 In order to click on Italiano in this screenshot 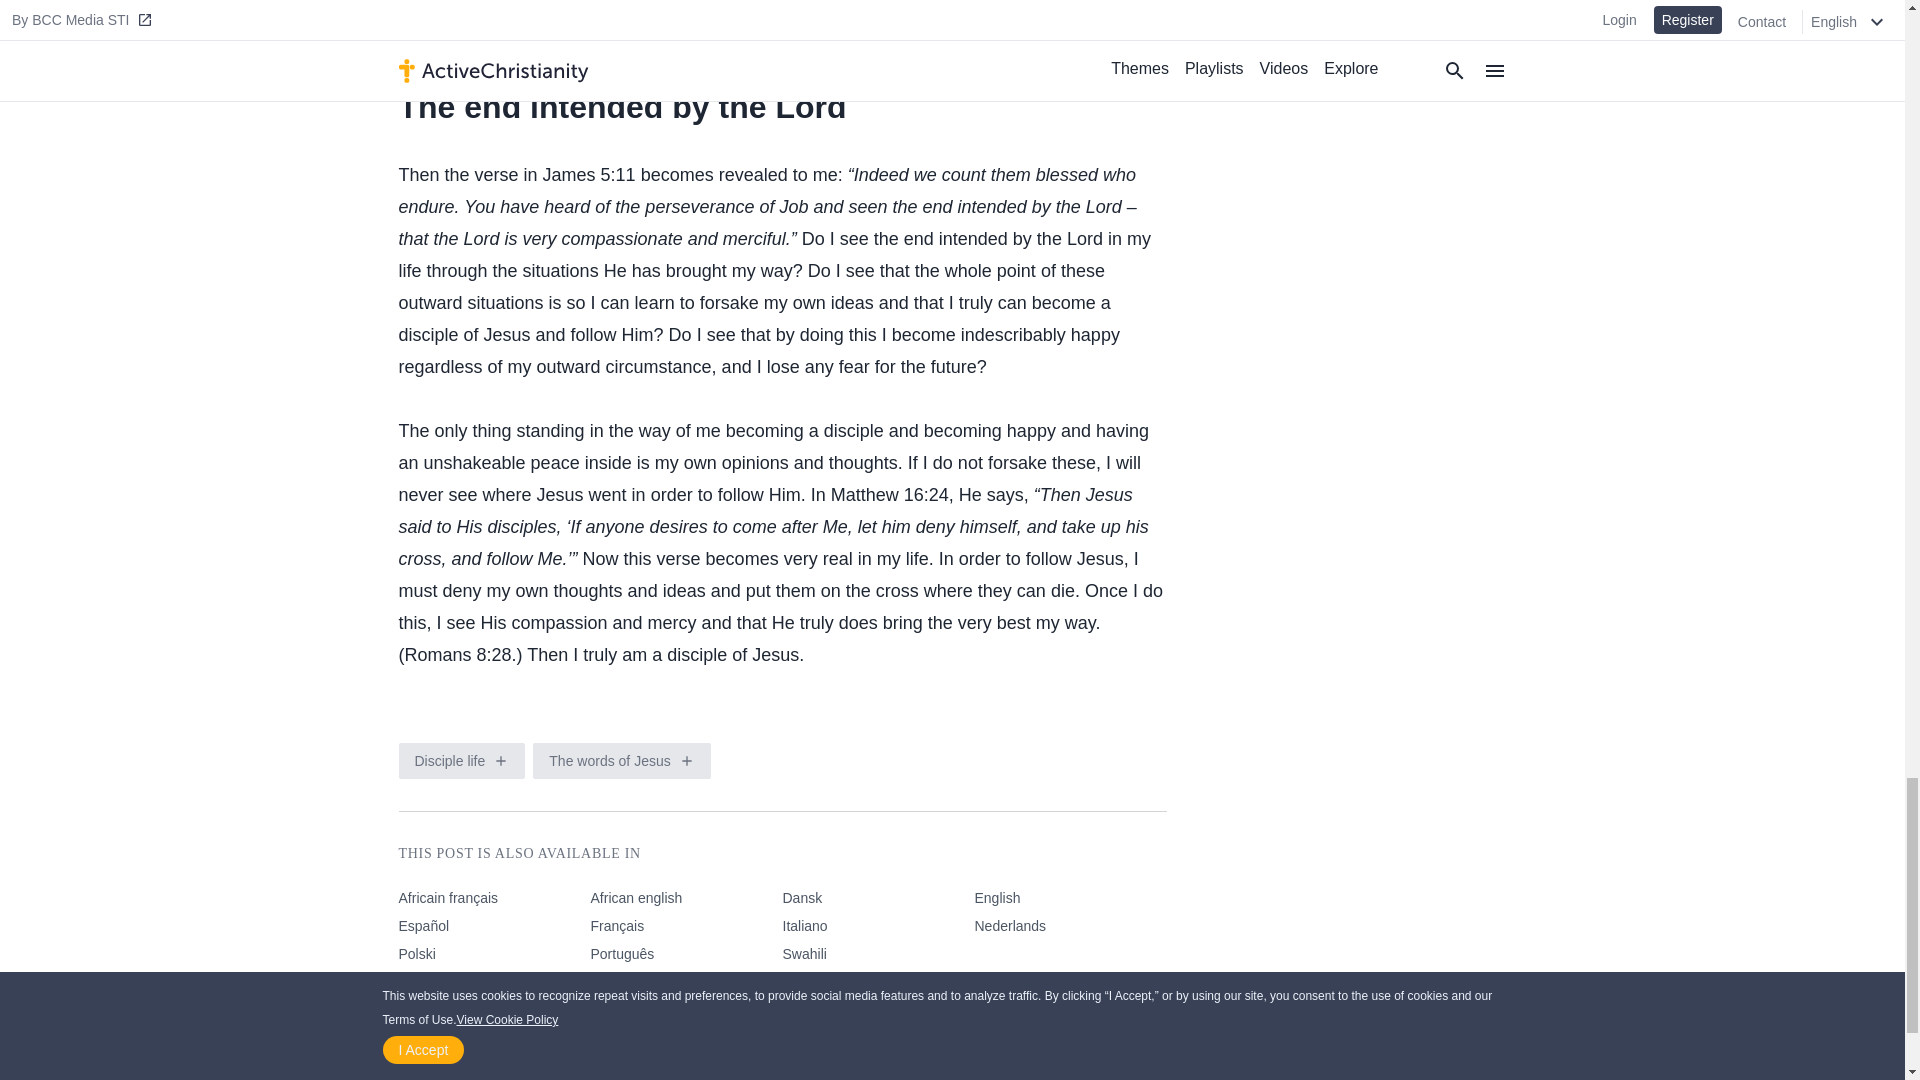, I will do `click(877, 929)`.